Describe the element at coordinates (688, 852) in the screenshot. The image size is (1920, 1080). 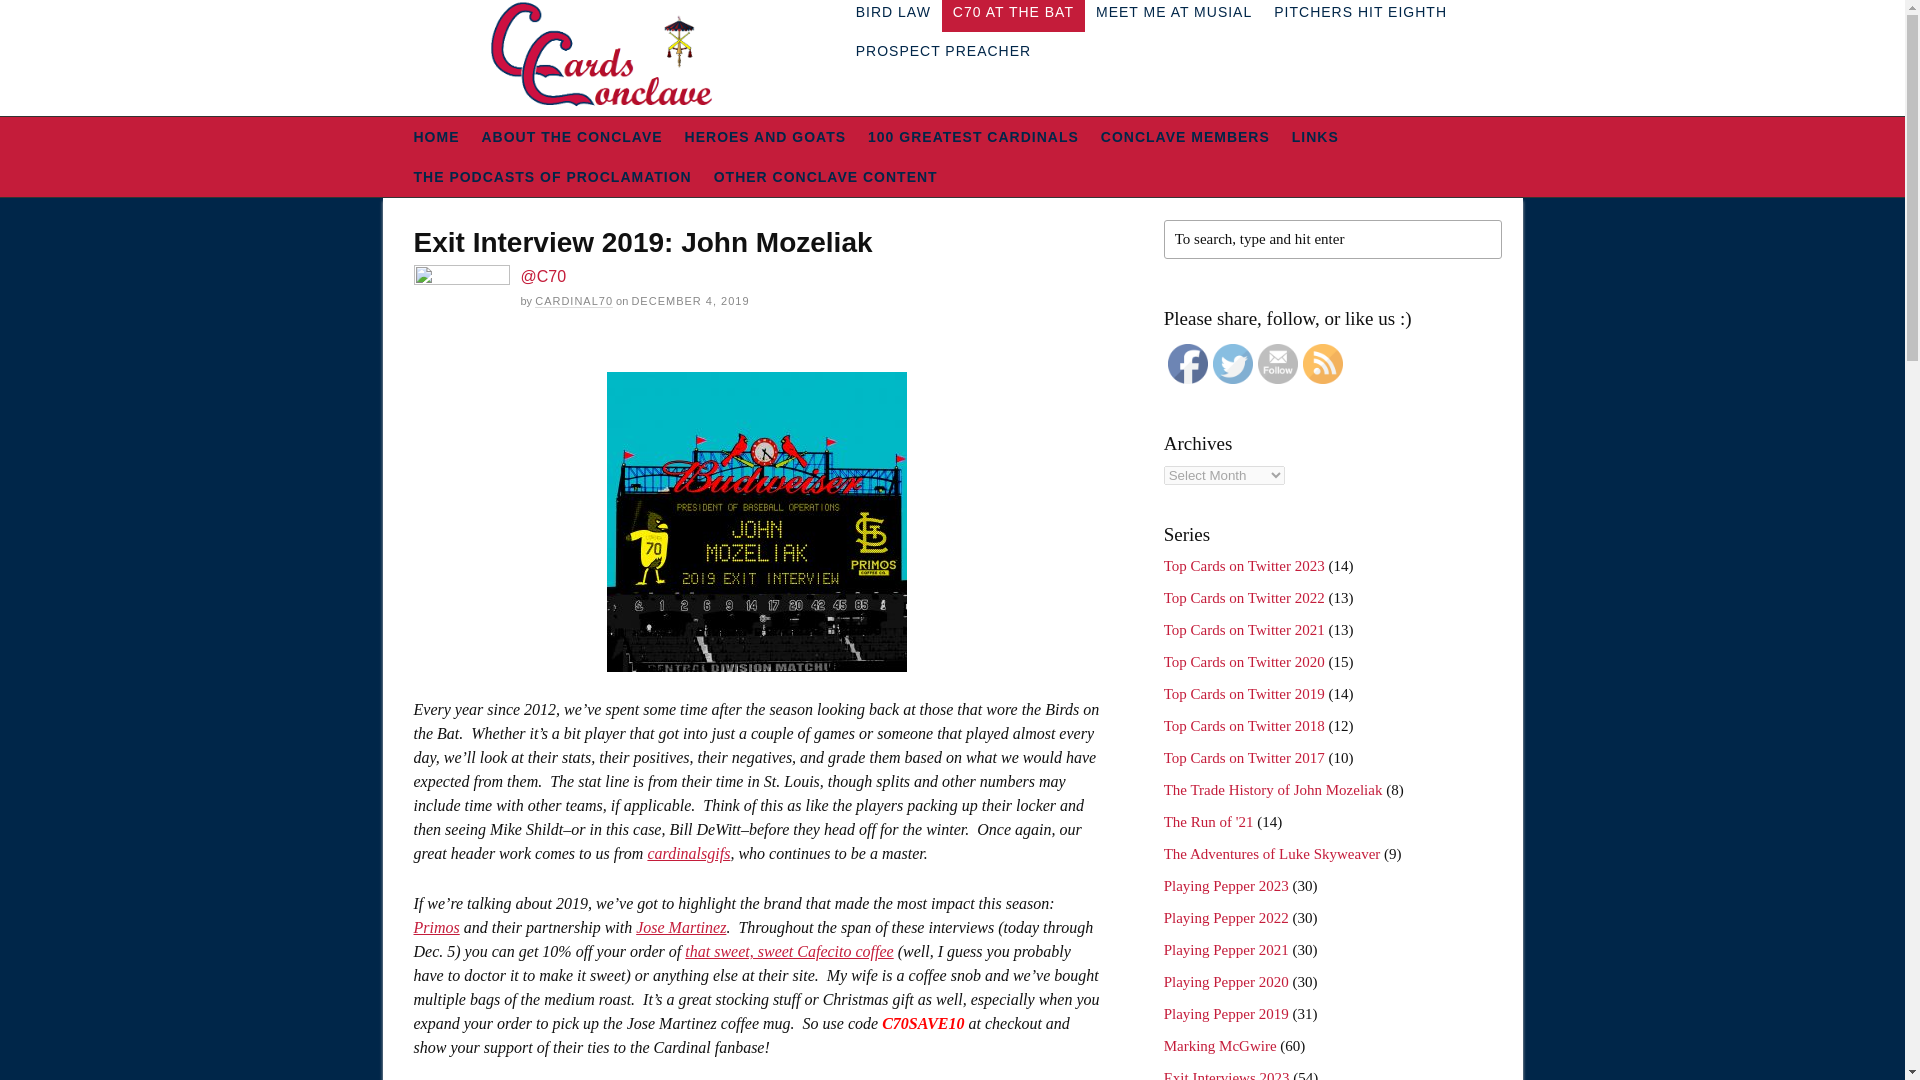
I see `cardinalsgifs` at that location.